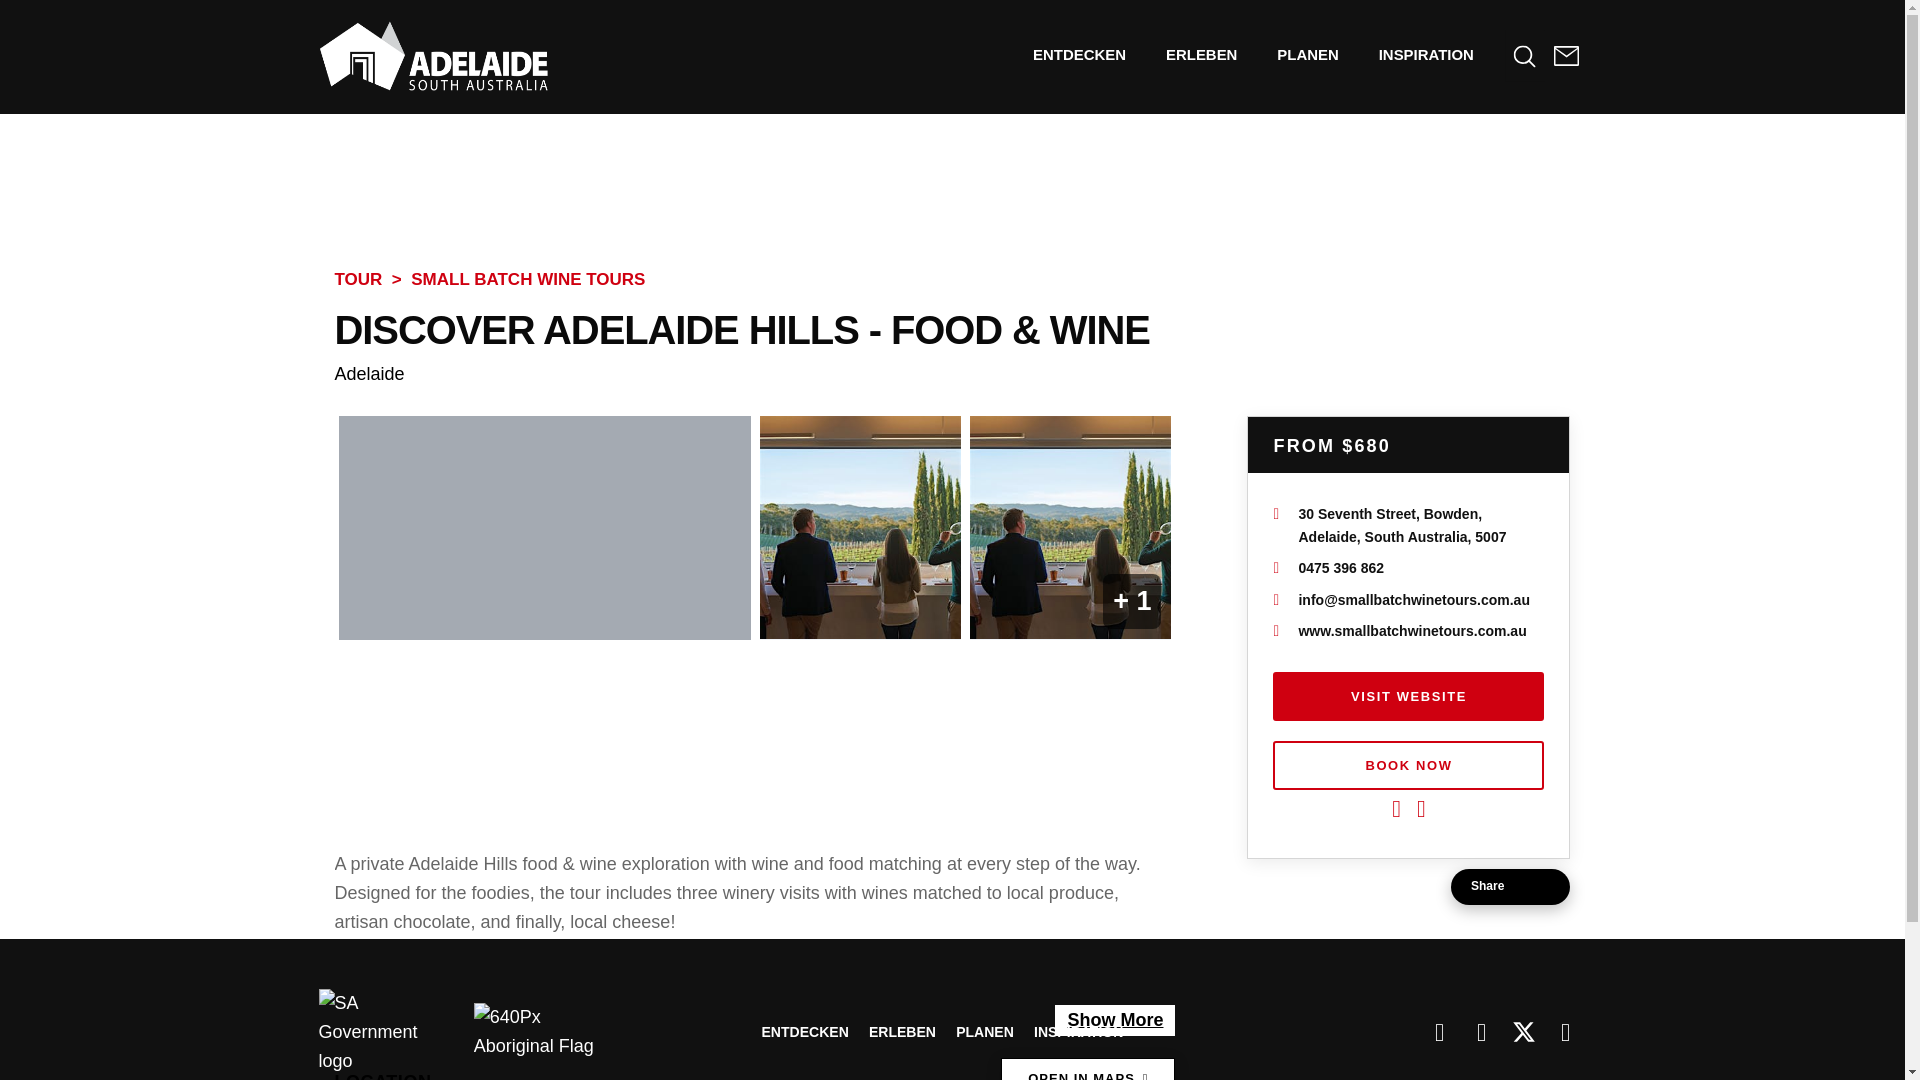 This screenshot has height=1080, width=1920. What do you see at coordinates (1202, 54) in the screenshot?
I see `Erleben ` at bounding box center [1202, 54].